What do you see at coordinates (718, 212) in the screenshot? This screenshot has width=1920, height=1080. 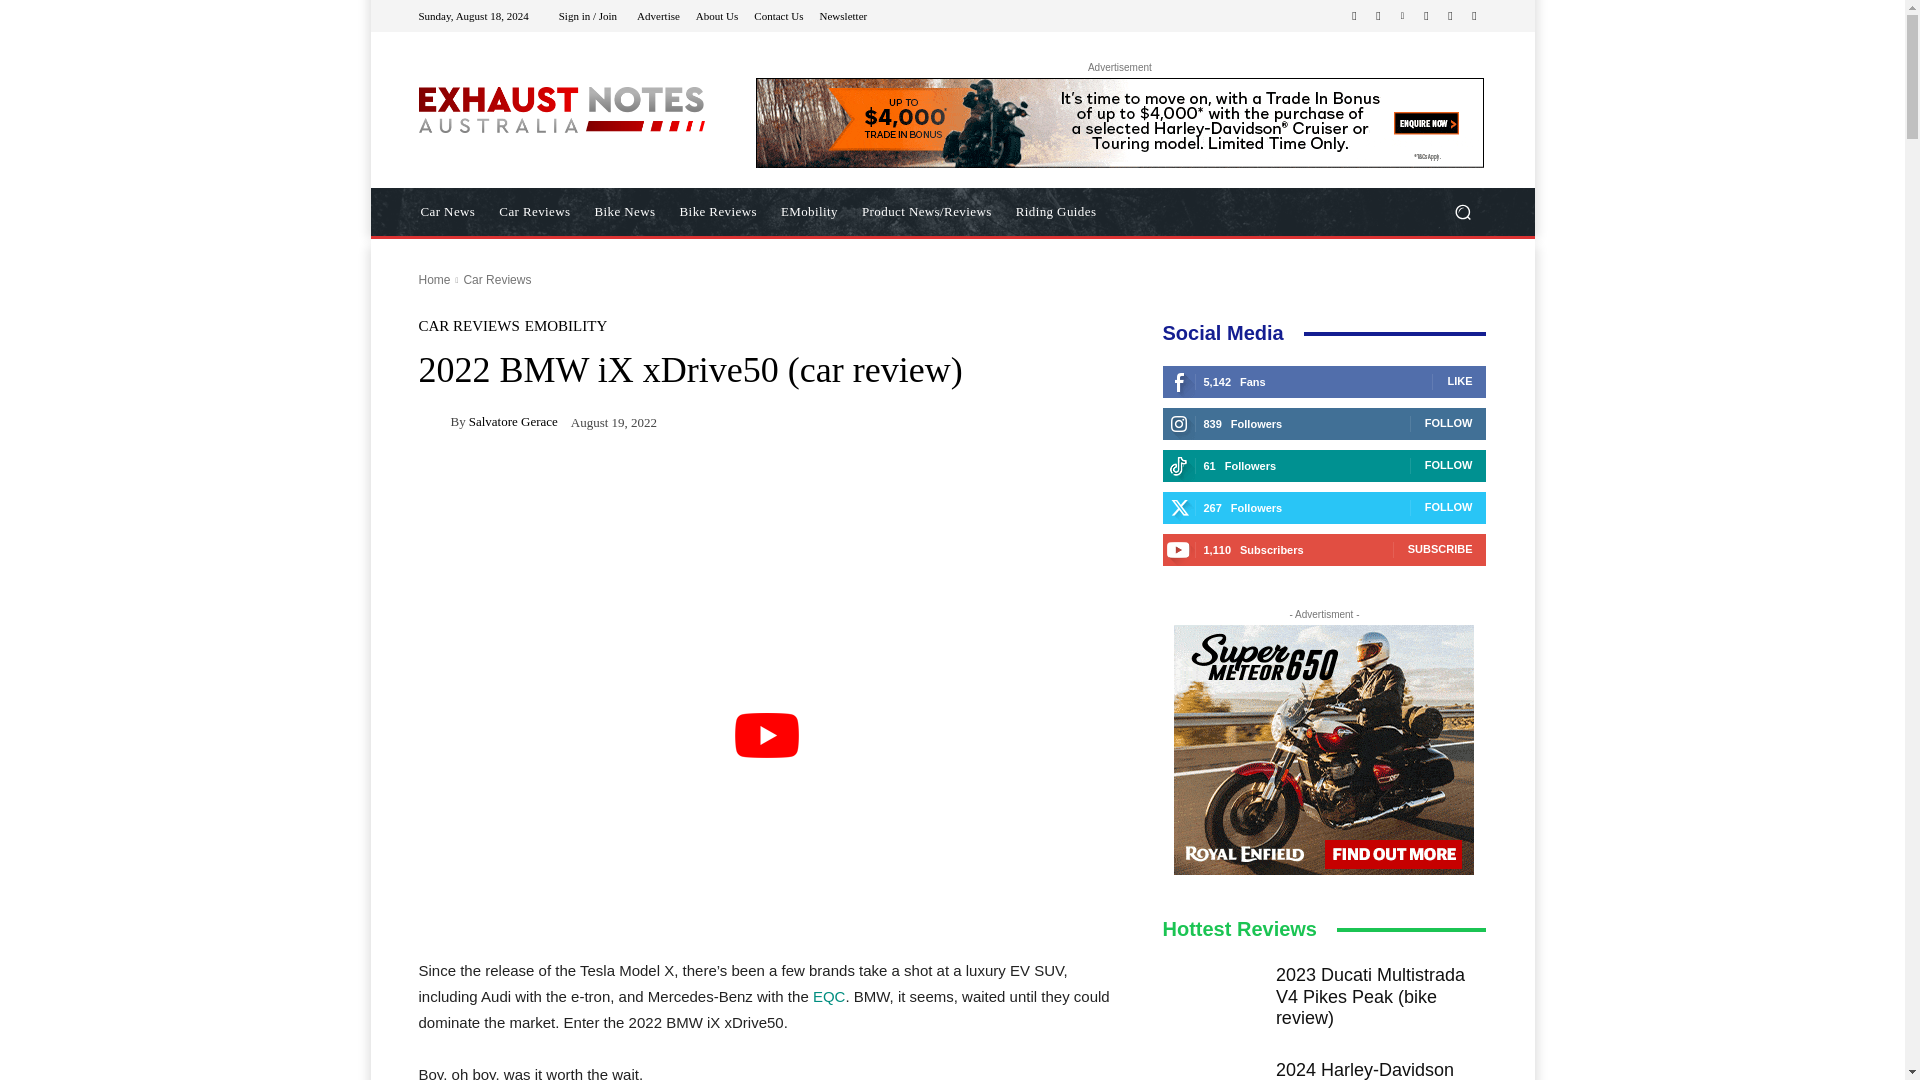 I see `Bike Reviews` at bounding box center [718, 212].